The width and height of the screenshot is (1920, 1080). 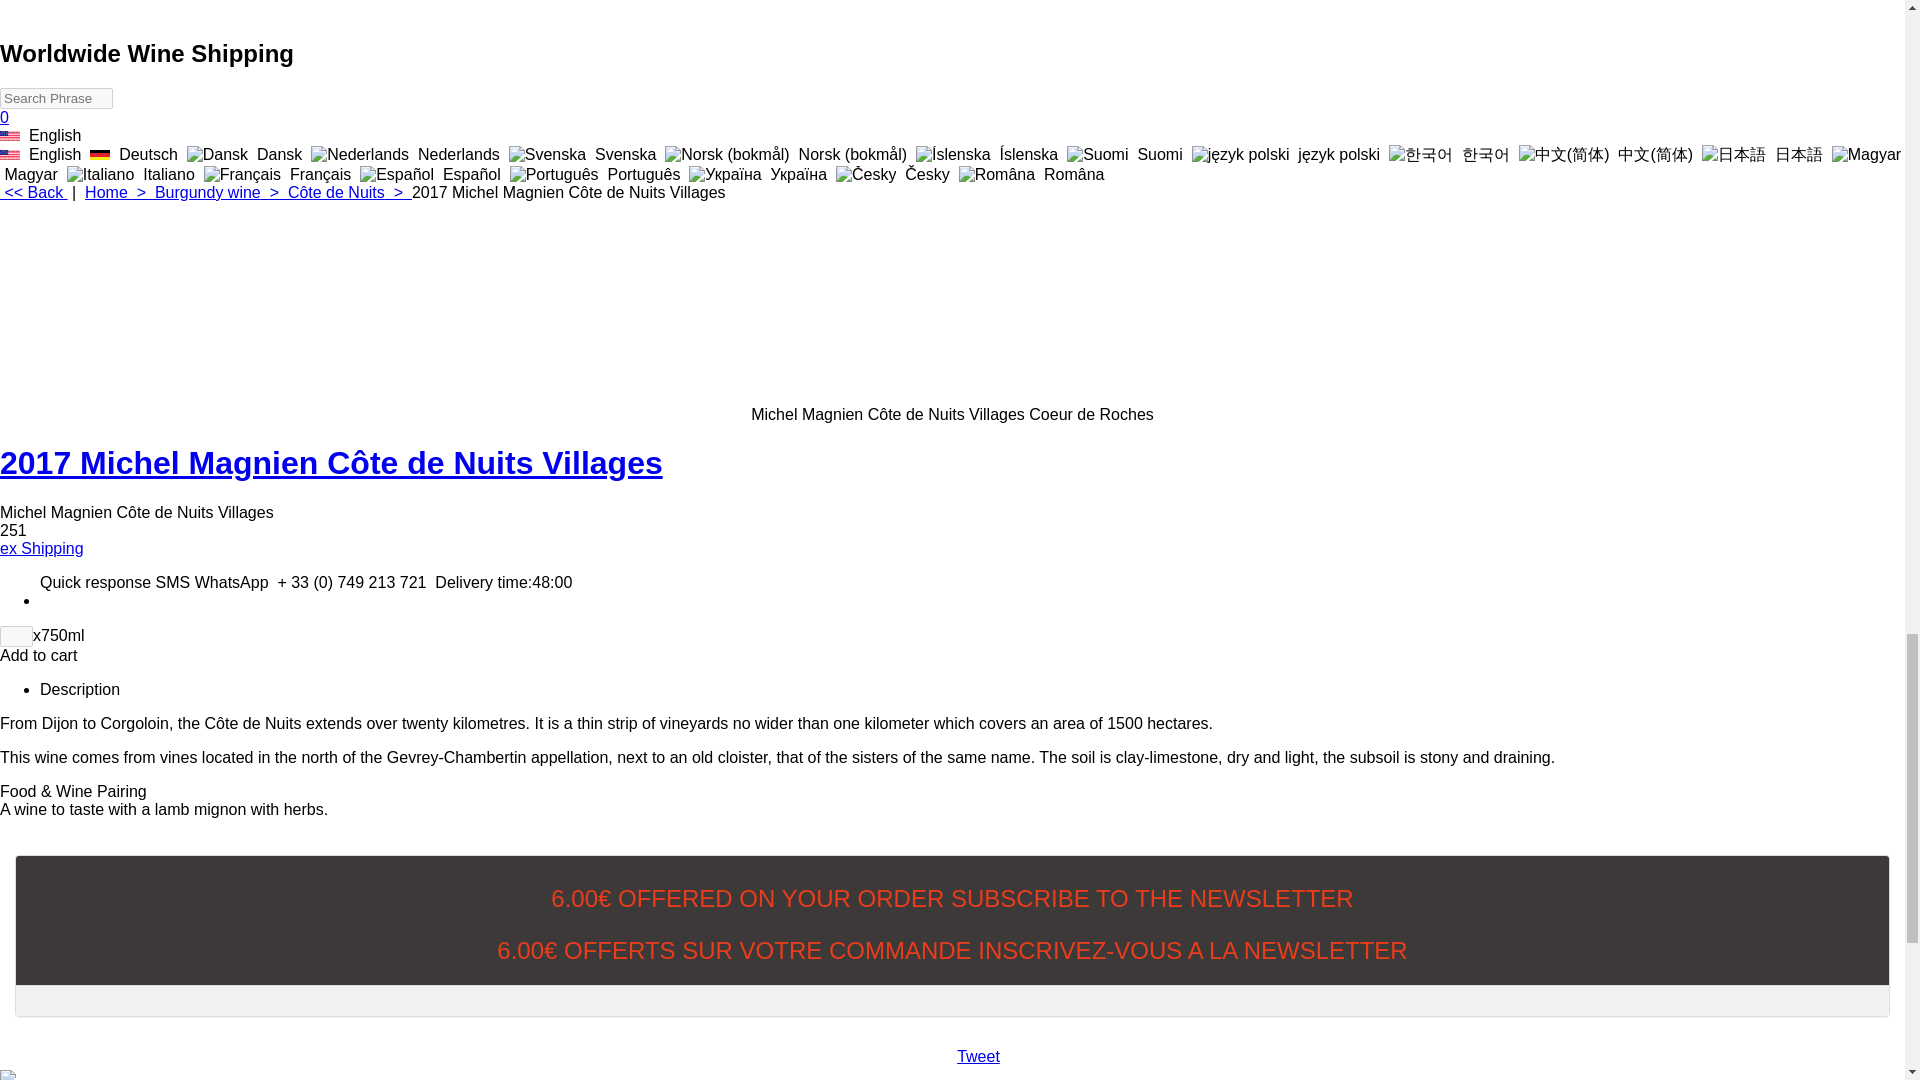 I want to click on Tweet, so click(x=978, y=1056).